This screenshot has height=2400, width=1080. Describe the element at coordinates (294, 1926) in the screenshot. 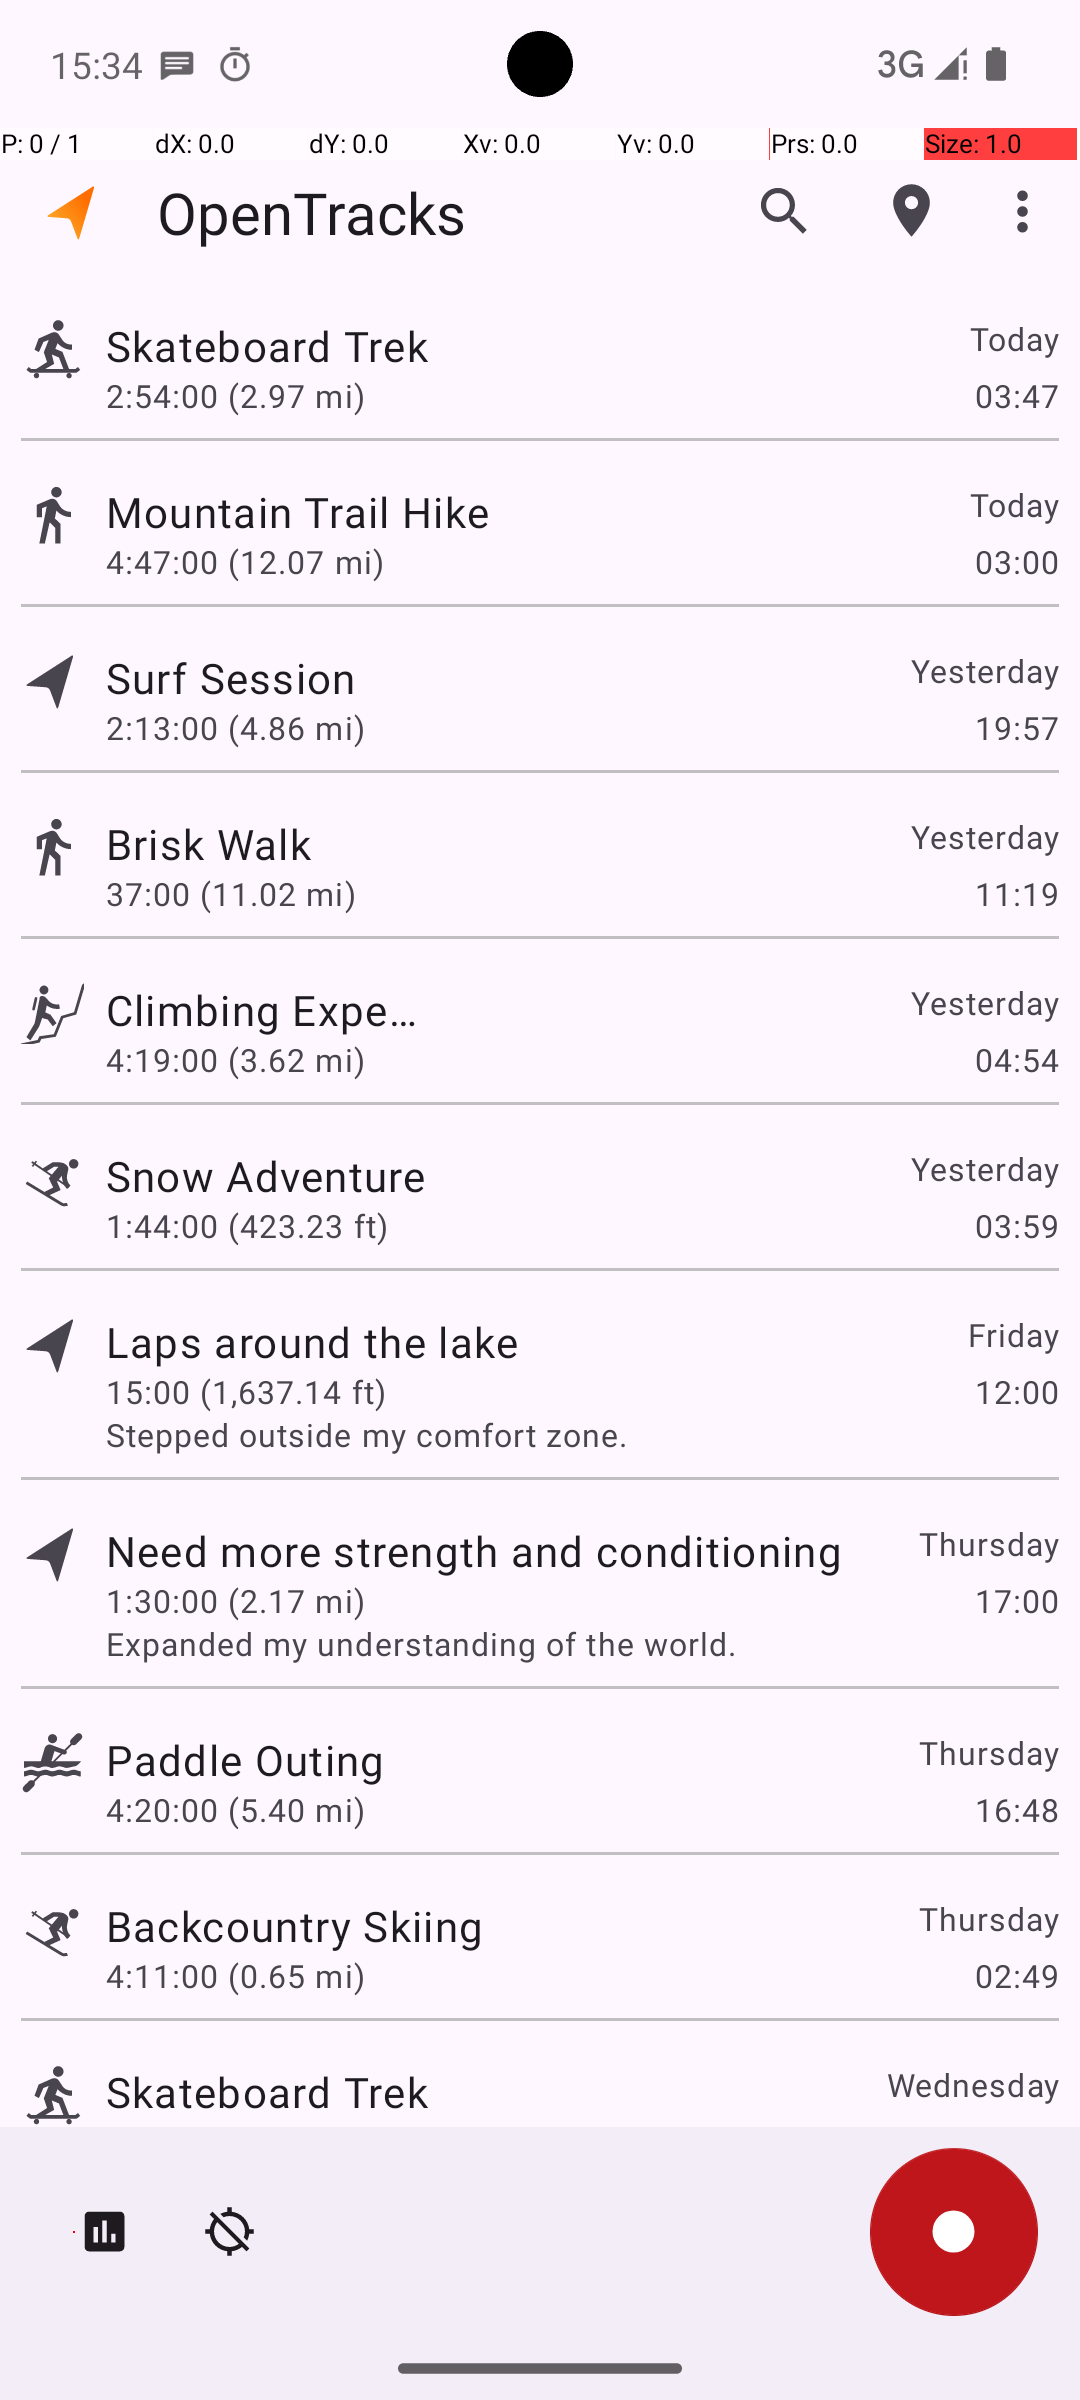

I see `Backcountry Skiing` at that location.